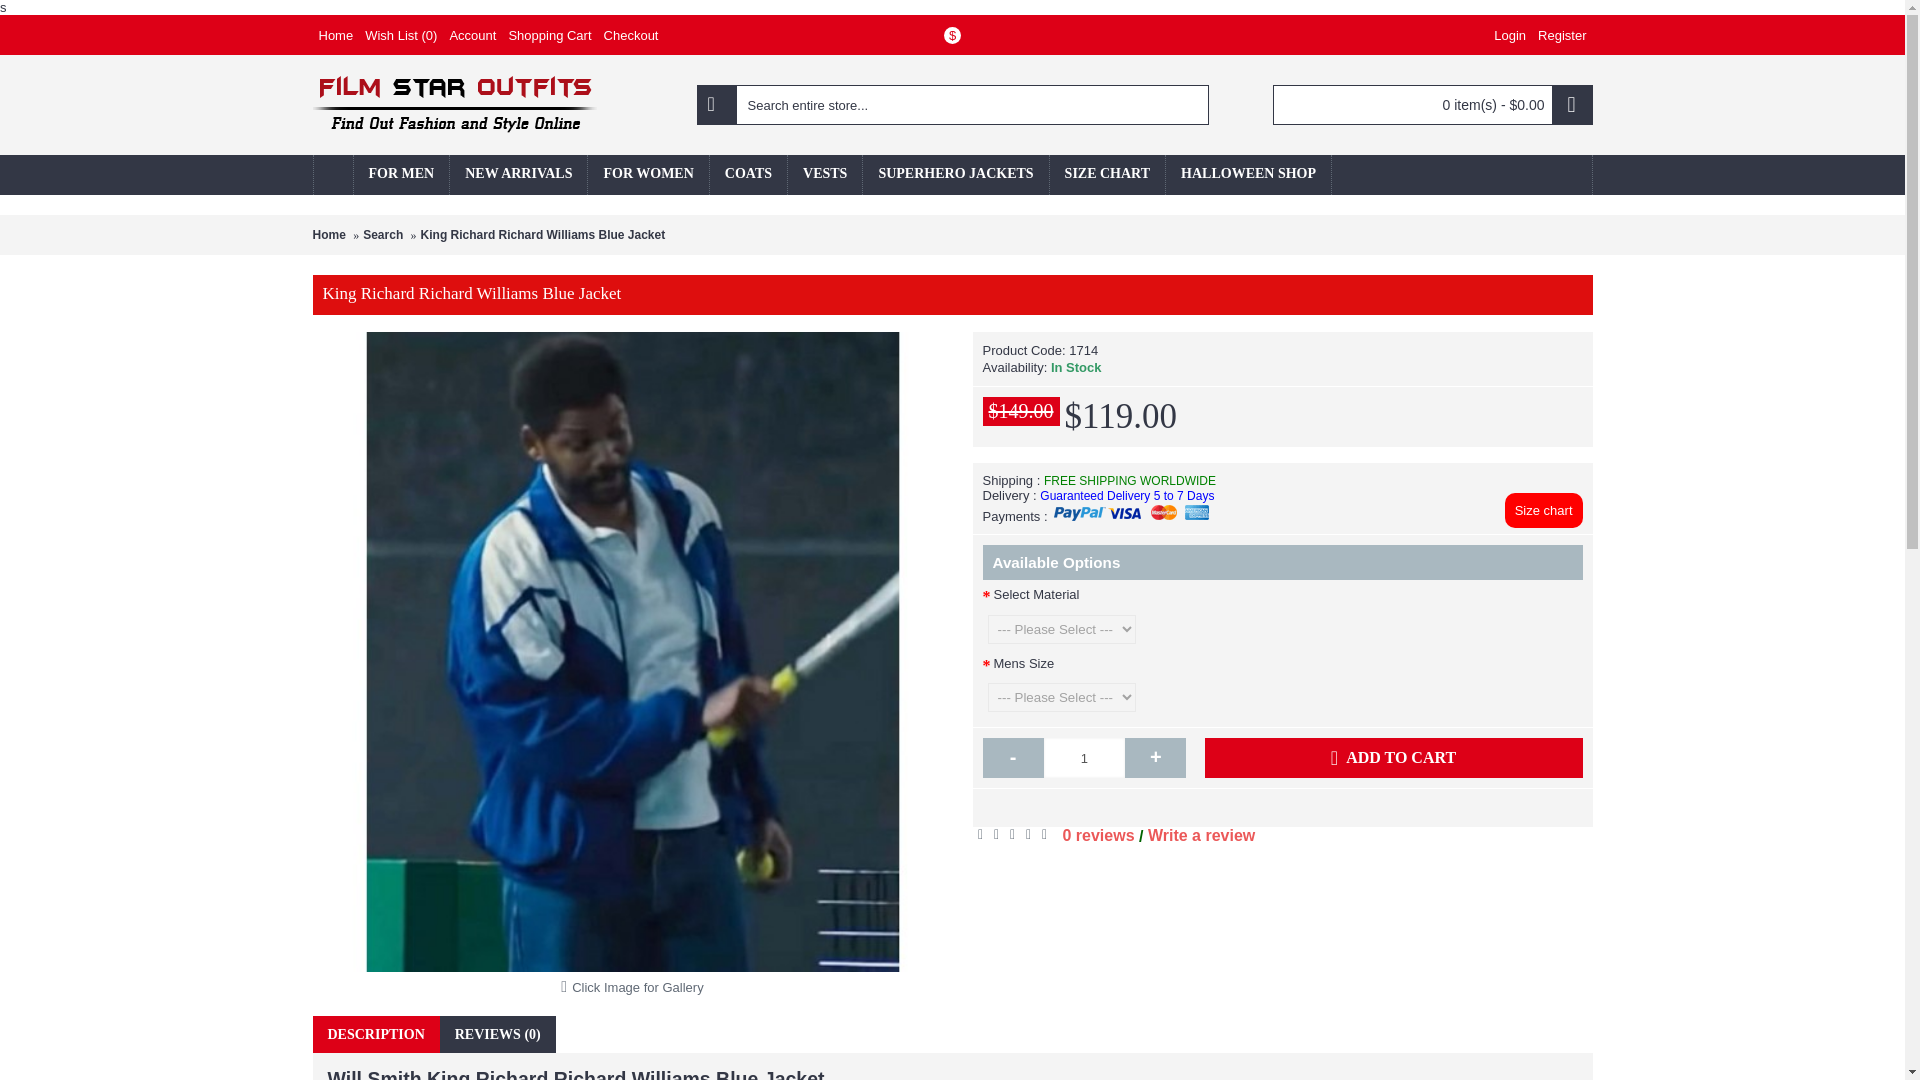 Image resolution: width=1920 pixels, height=1080 pixels. What do you see at coordinates (335, 35) in the screenshot?
I see `Home` at bounding box center [335, 35].